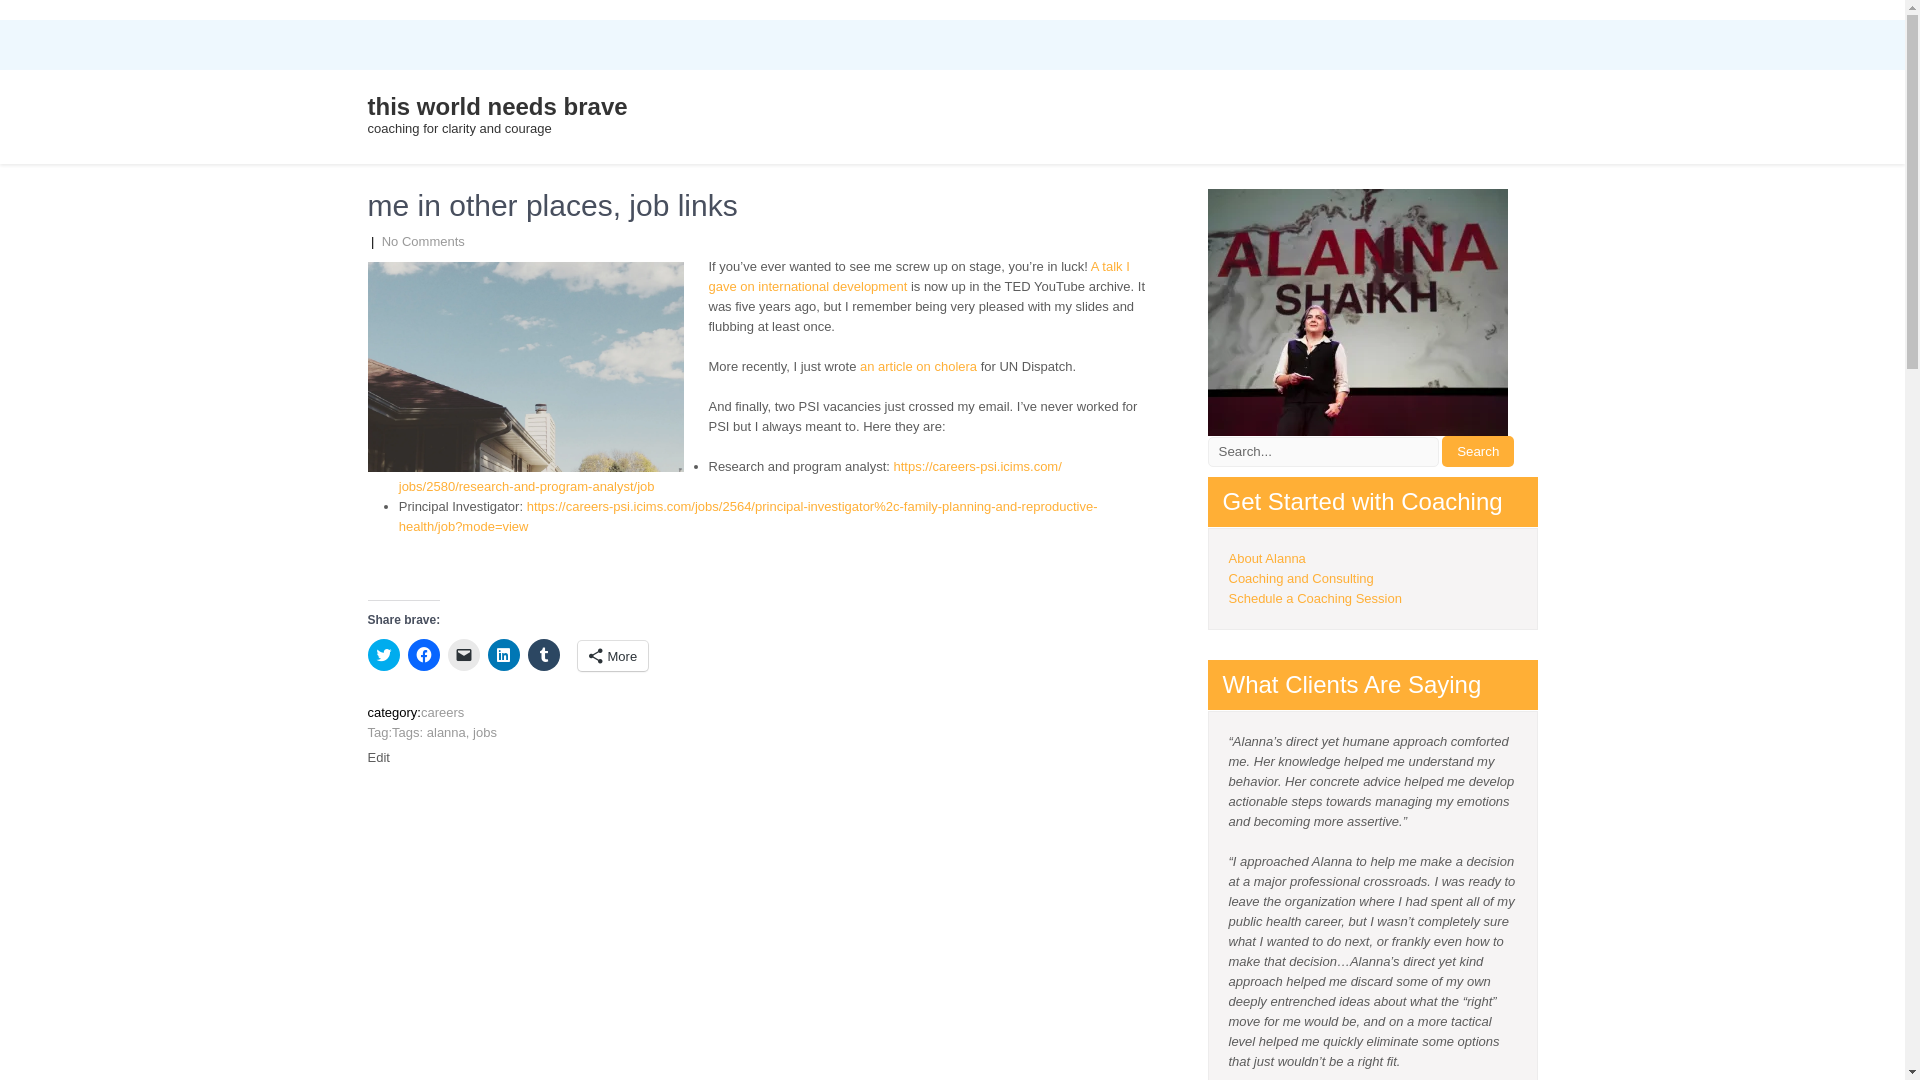  I want to click on Click to share on Tumblr, so click(544, 654).